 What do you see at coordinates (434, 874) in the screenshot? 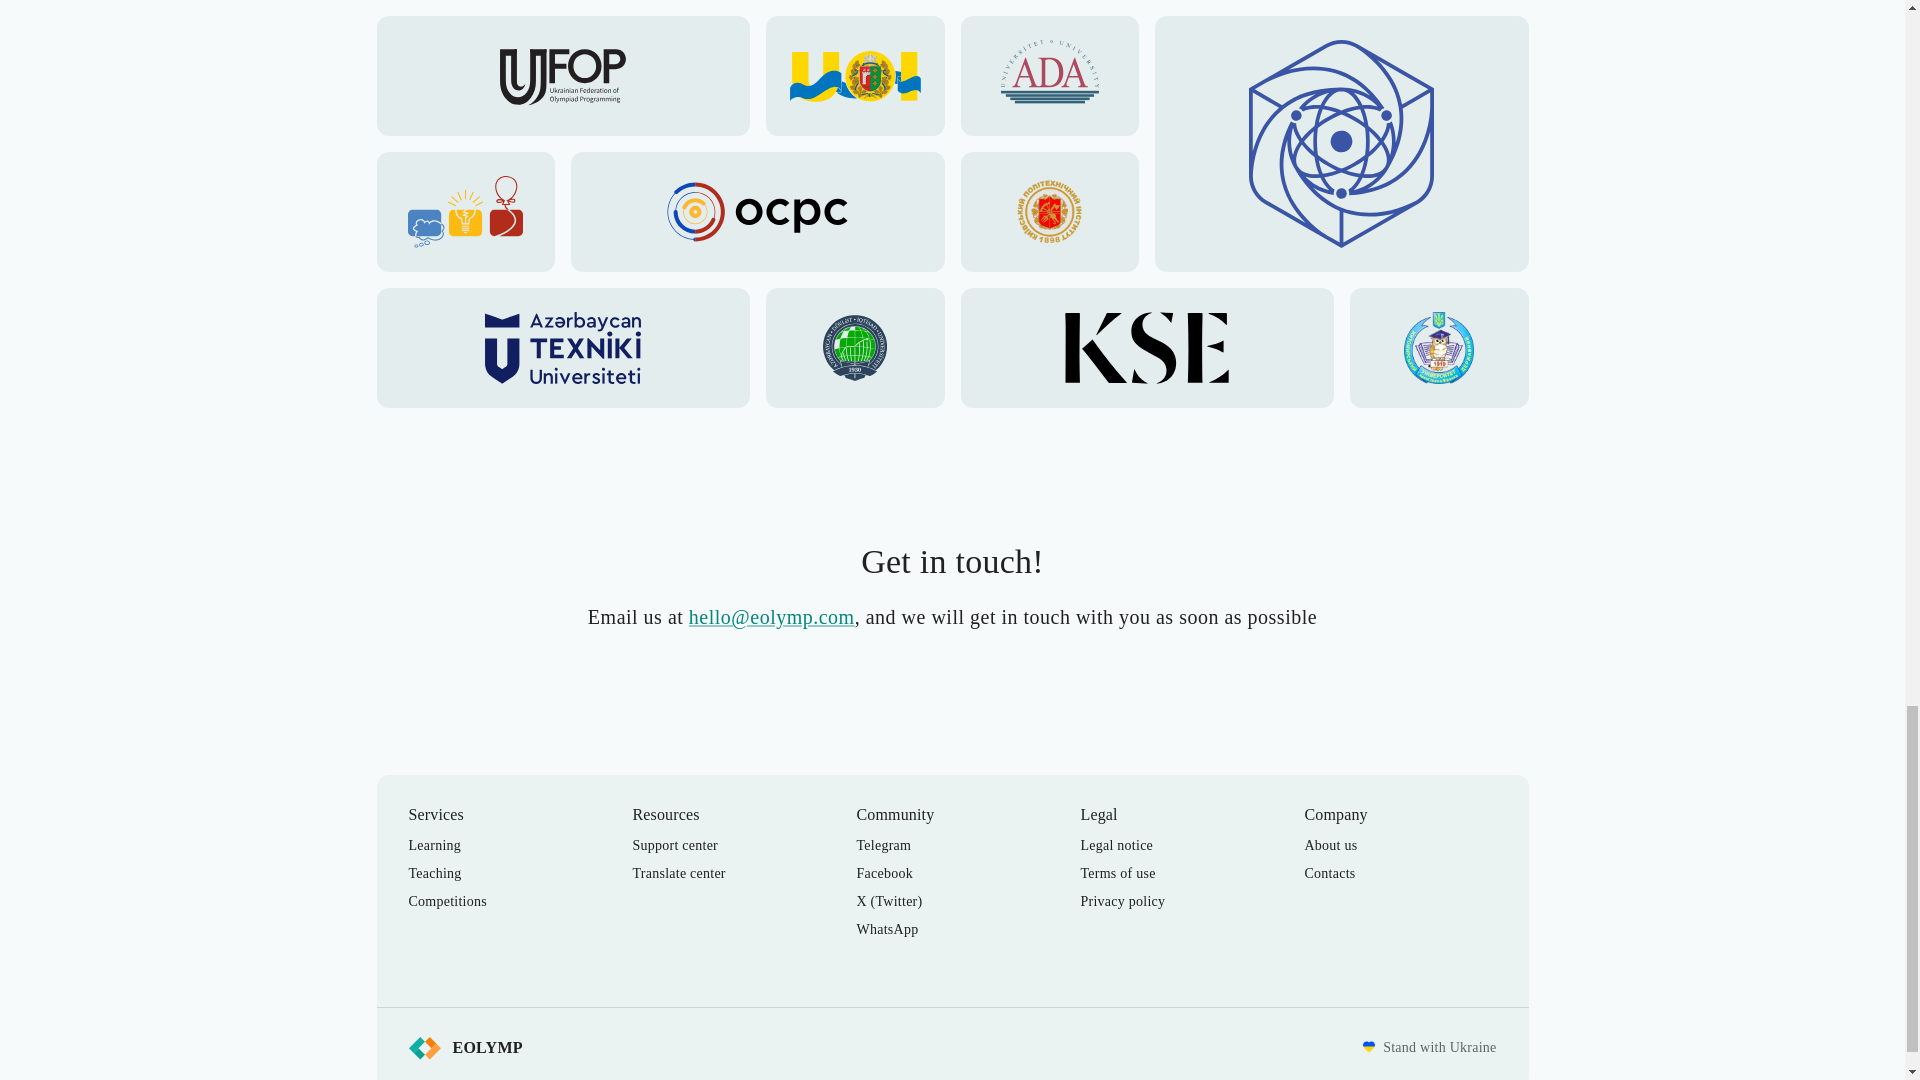
I see `Teaching` at bounding box center [434, 874].